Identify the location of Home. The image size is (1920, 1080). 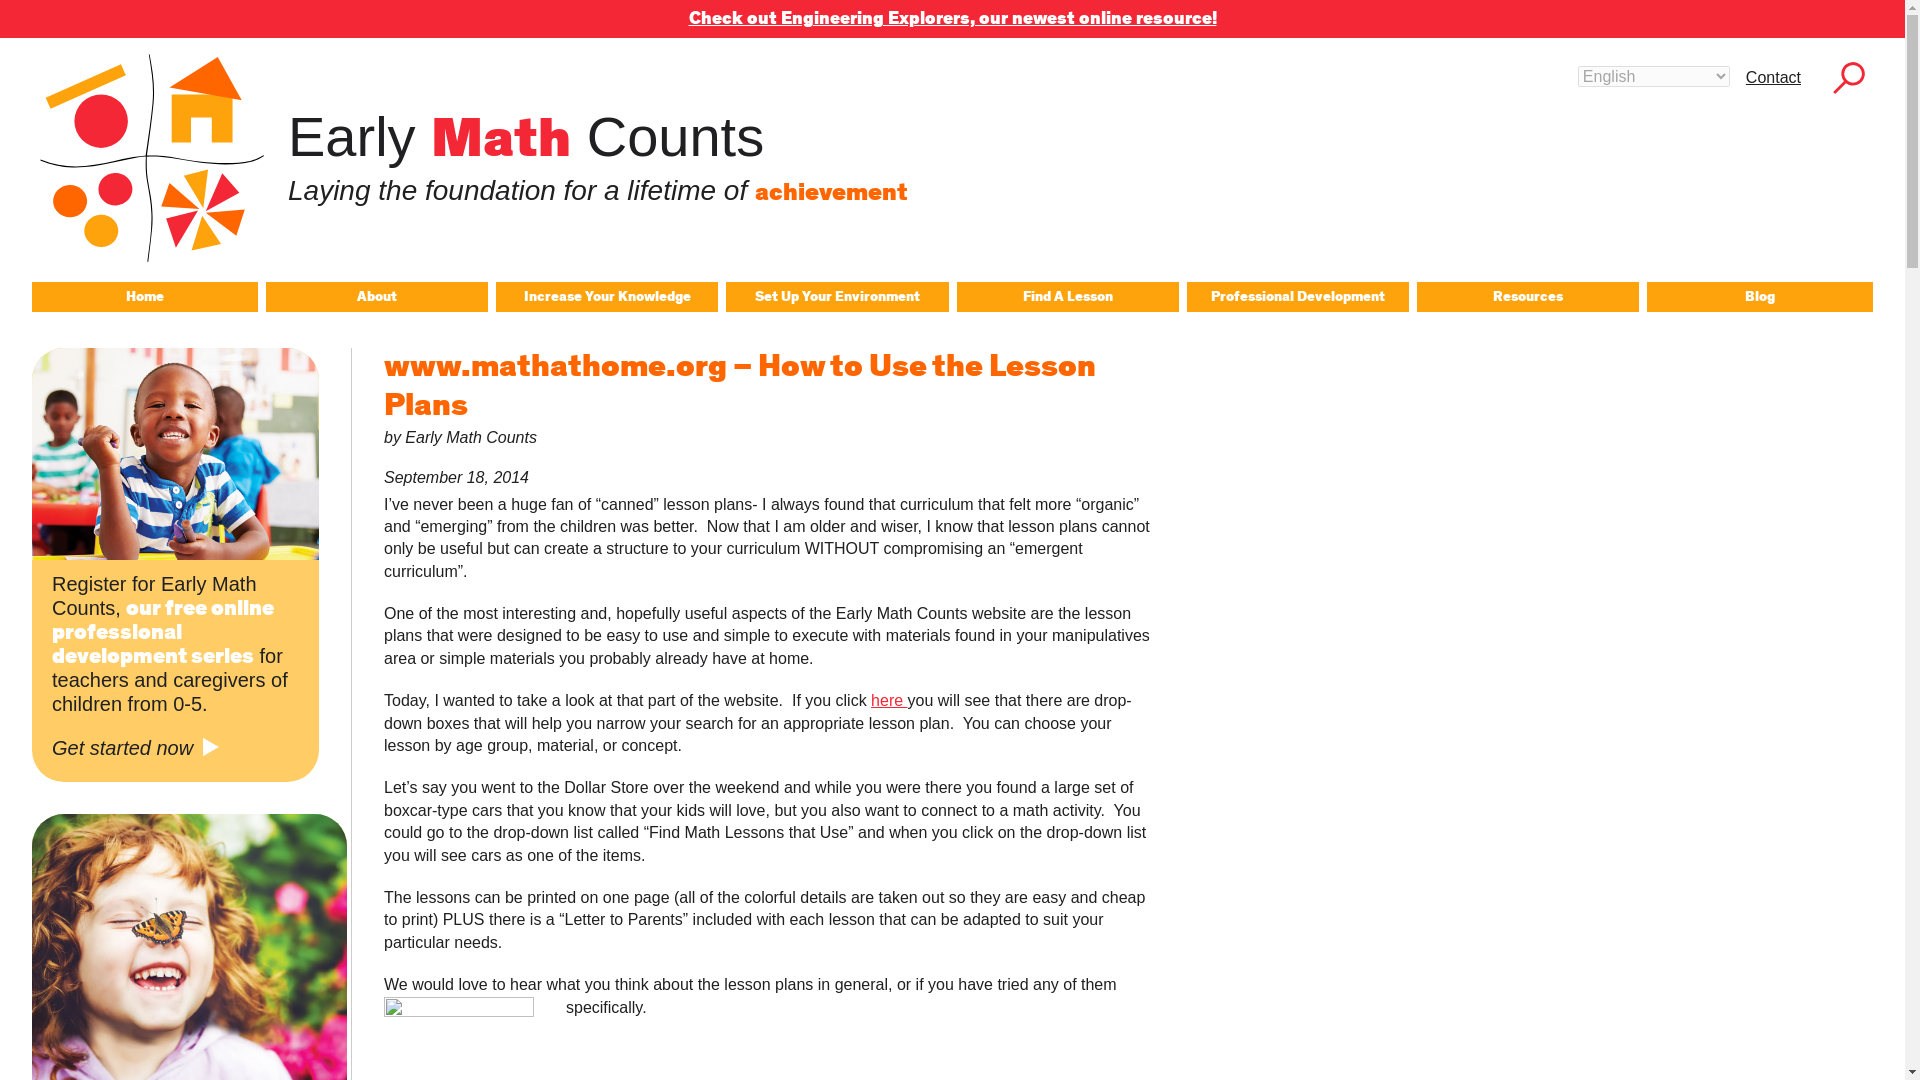
(144, 296).